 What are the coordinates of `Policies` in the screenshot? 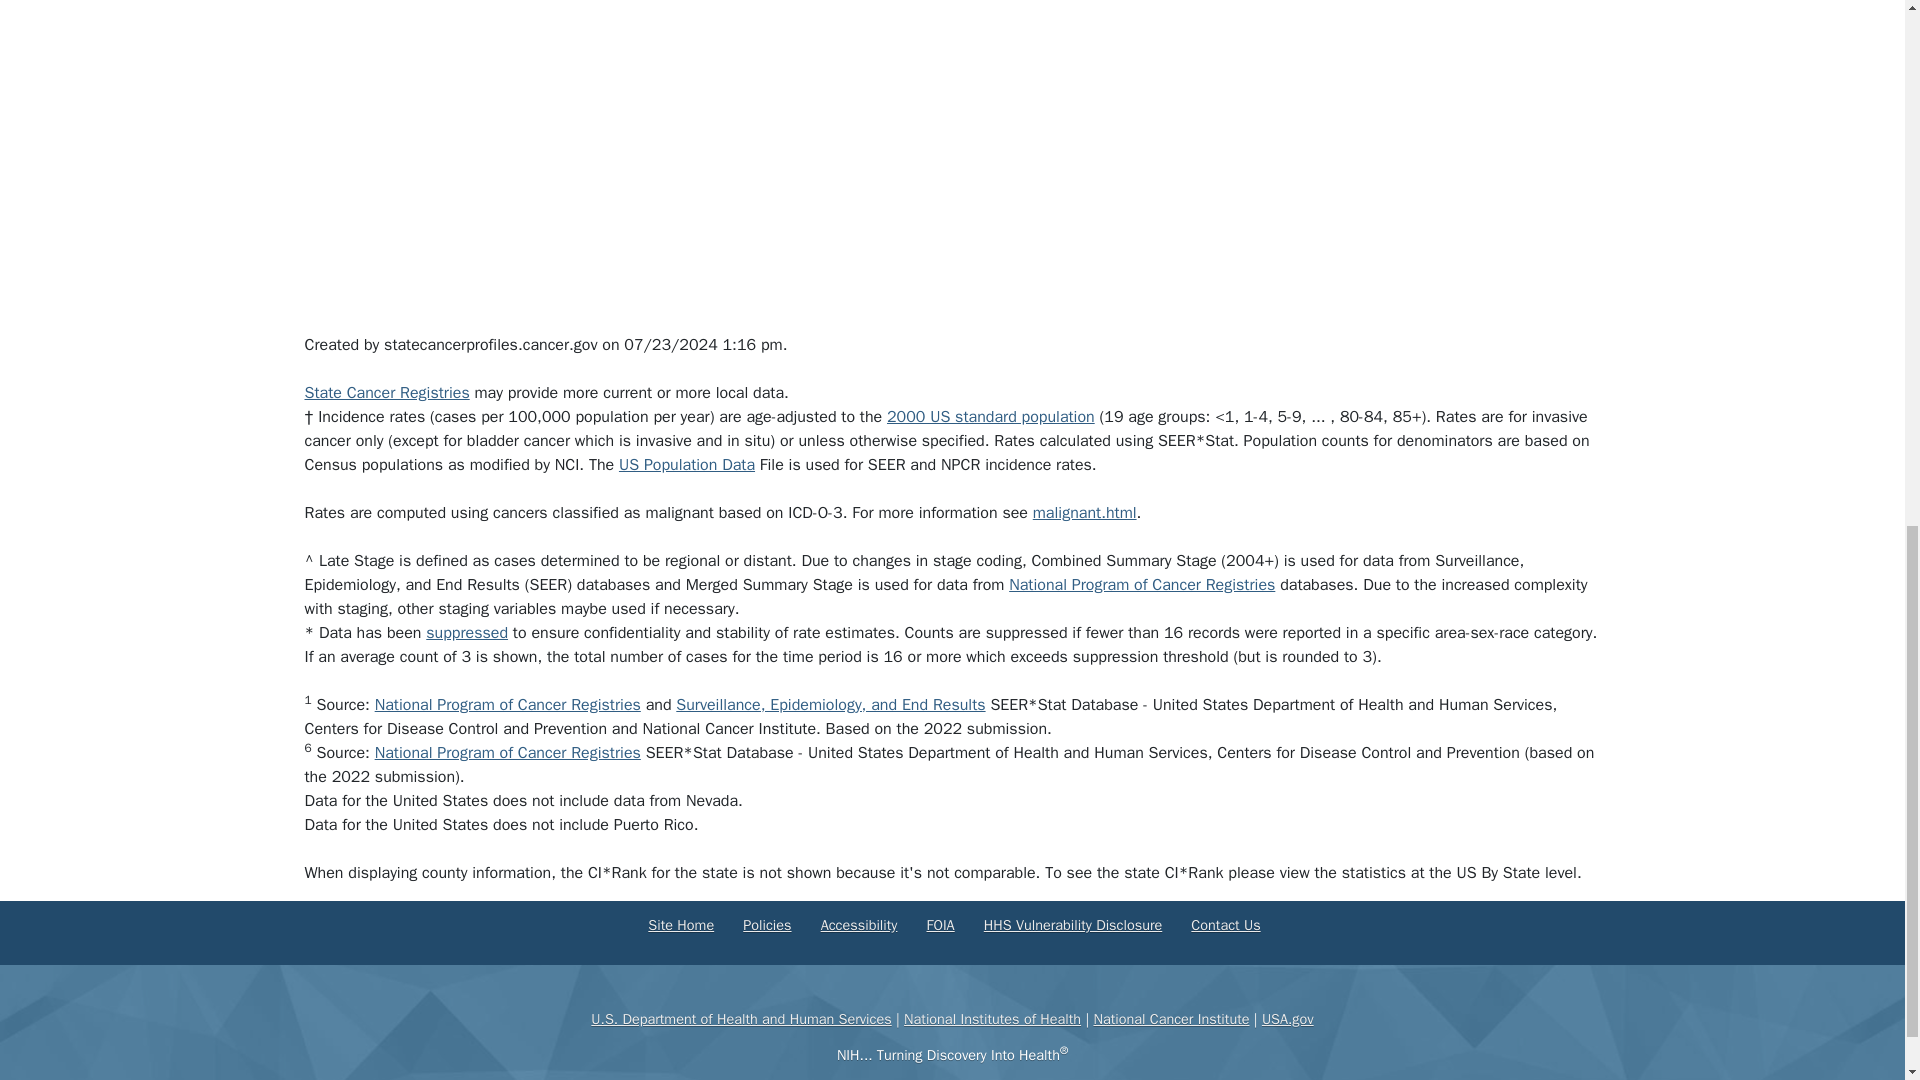 It's located at (767, 924).